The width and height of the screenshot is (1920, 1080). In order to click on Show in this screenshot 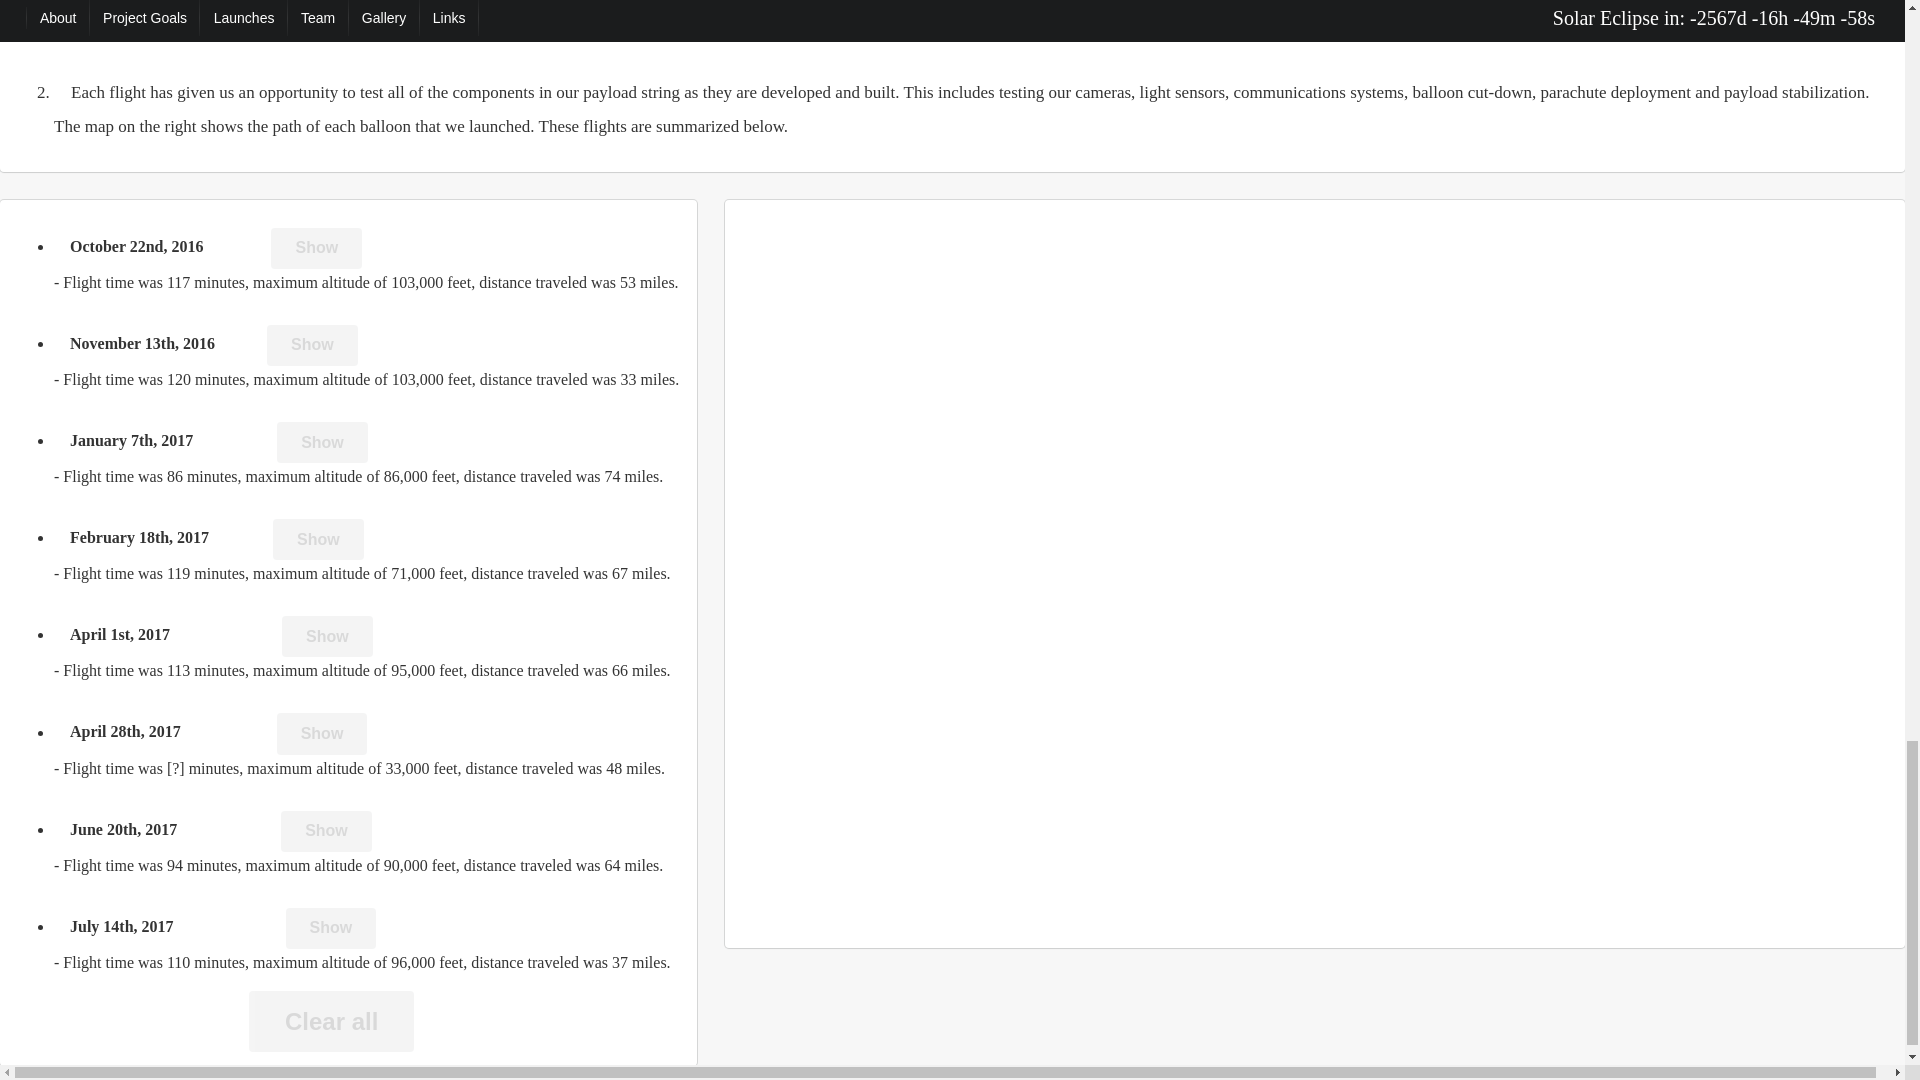, I will do `click(326, 832)`.